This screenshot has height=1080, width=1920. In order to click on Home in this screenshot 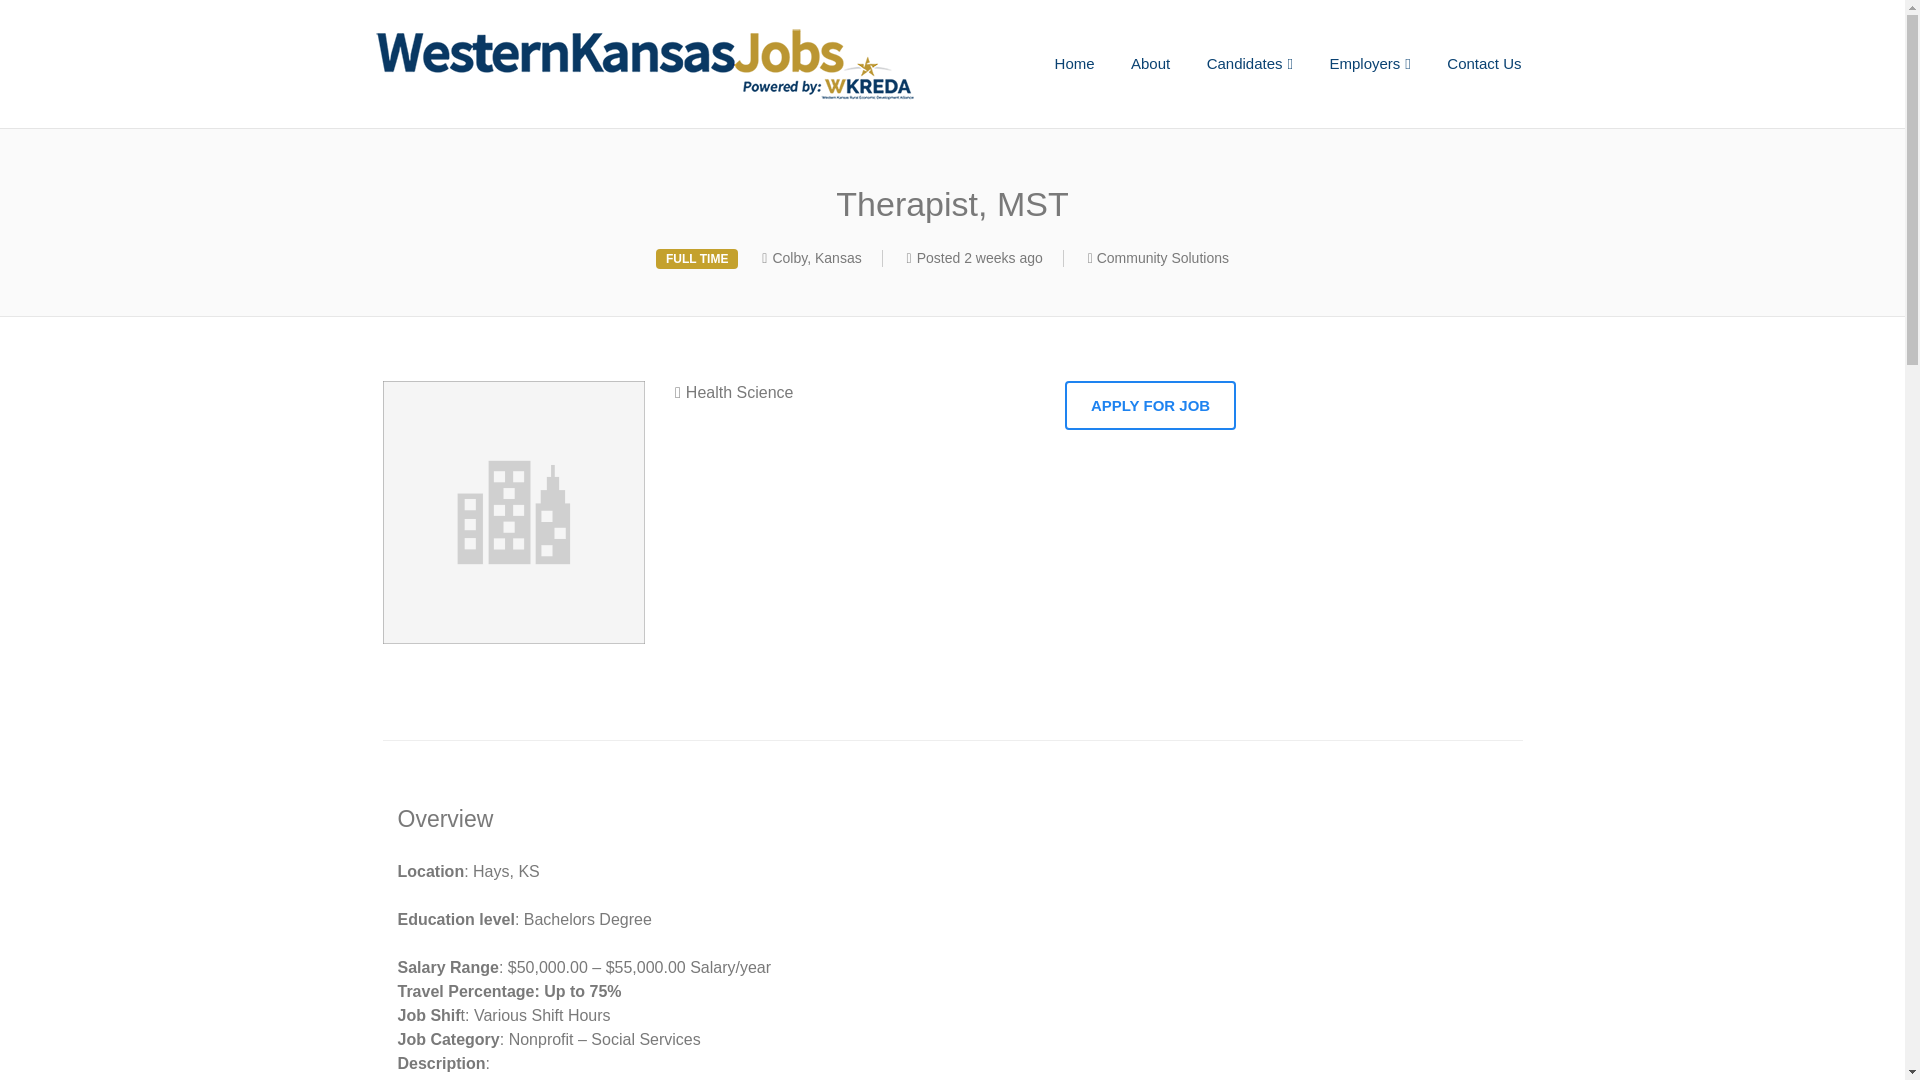, I will do `click(1074, 64)`.